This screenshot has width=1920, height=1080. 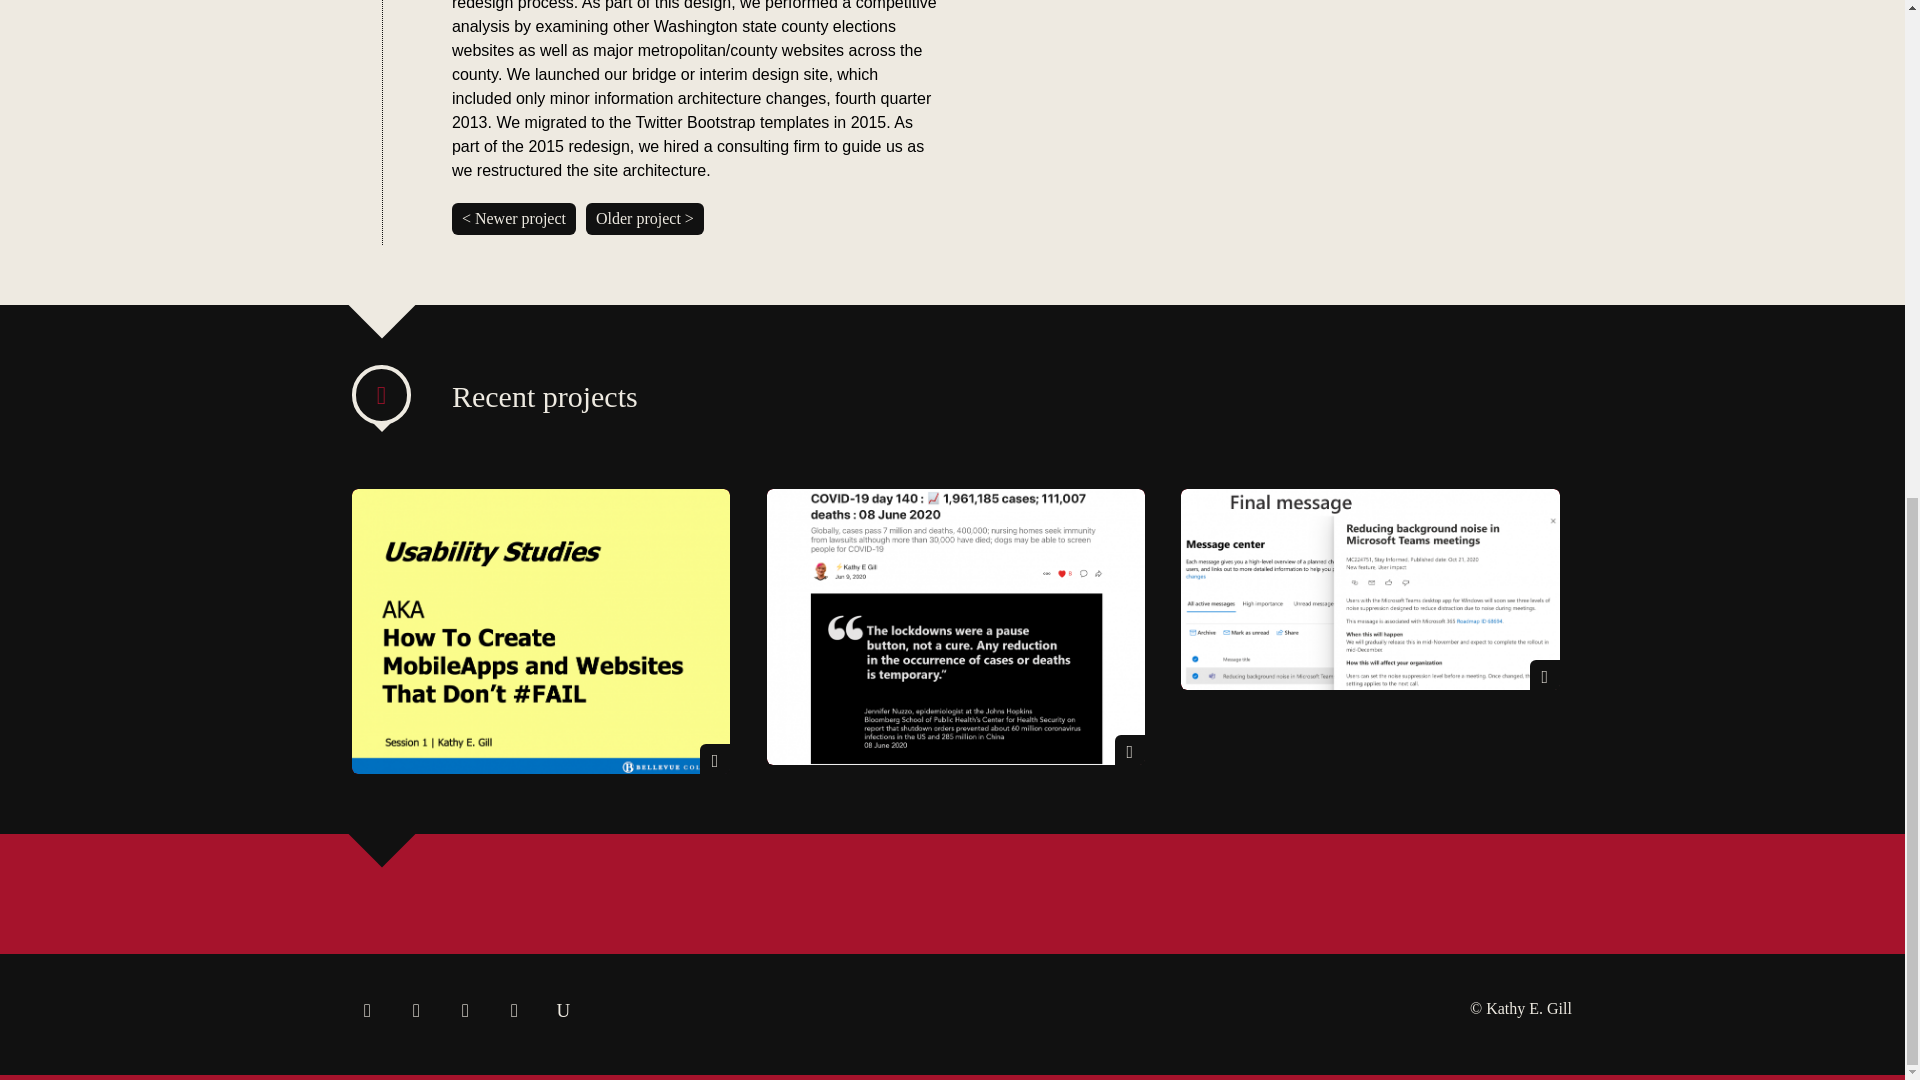 I want to click on kegill - flickr, so click(x=465, y=1011).